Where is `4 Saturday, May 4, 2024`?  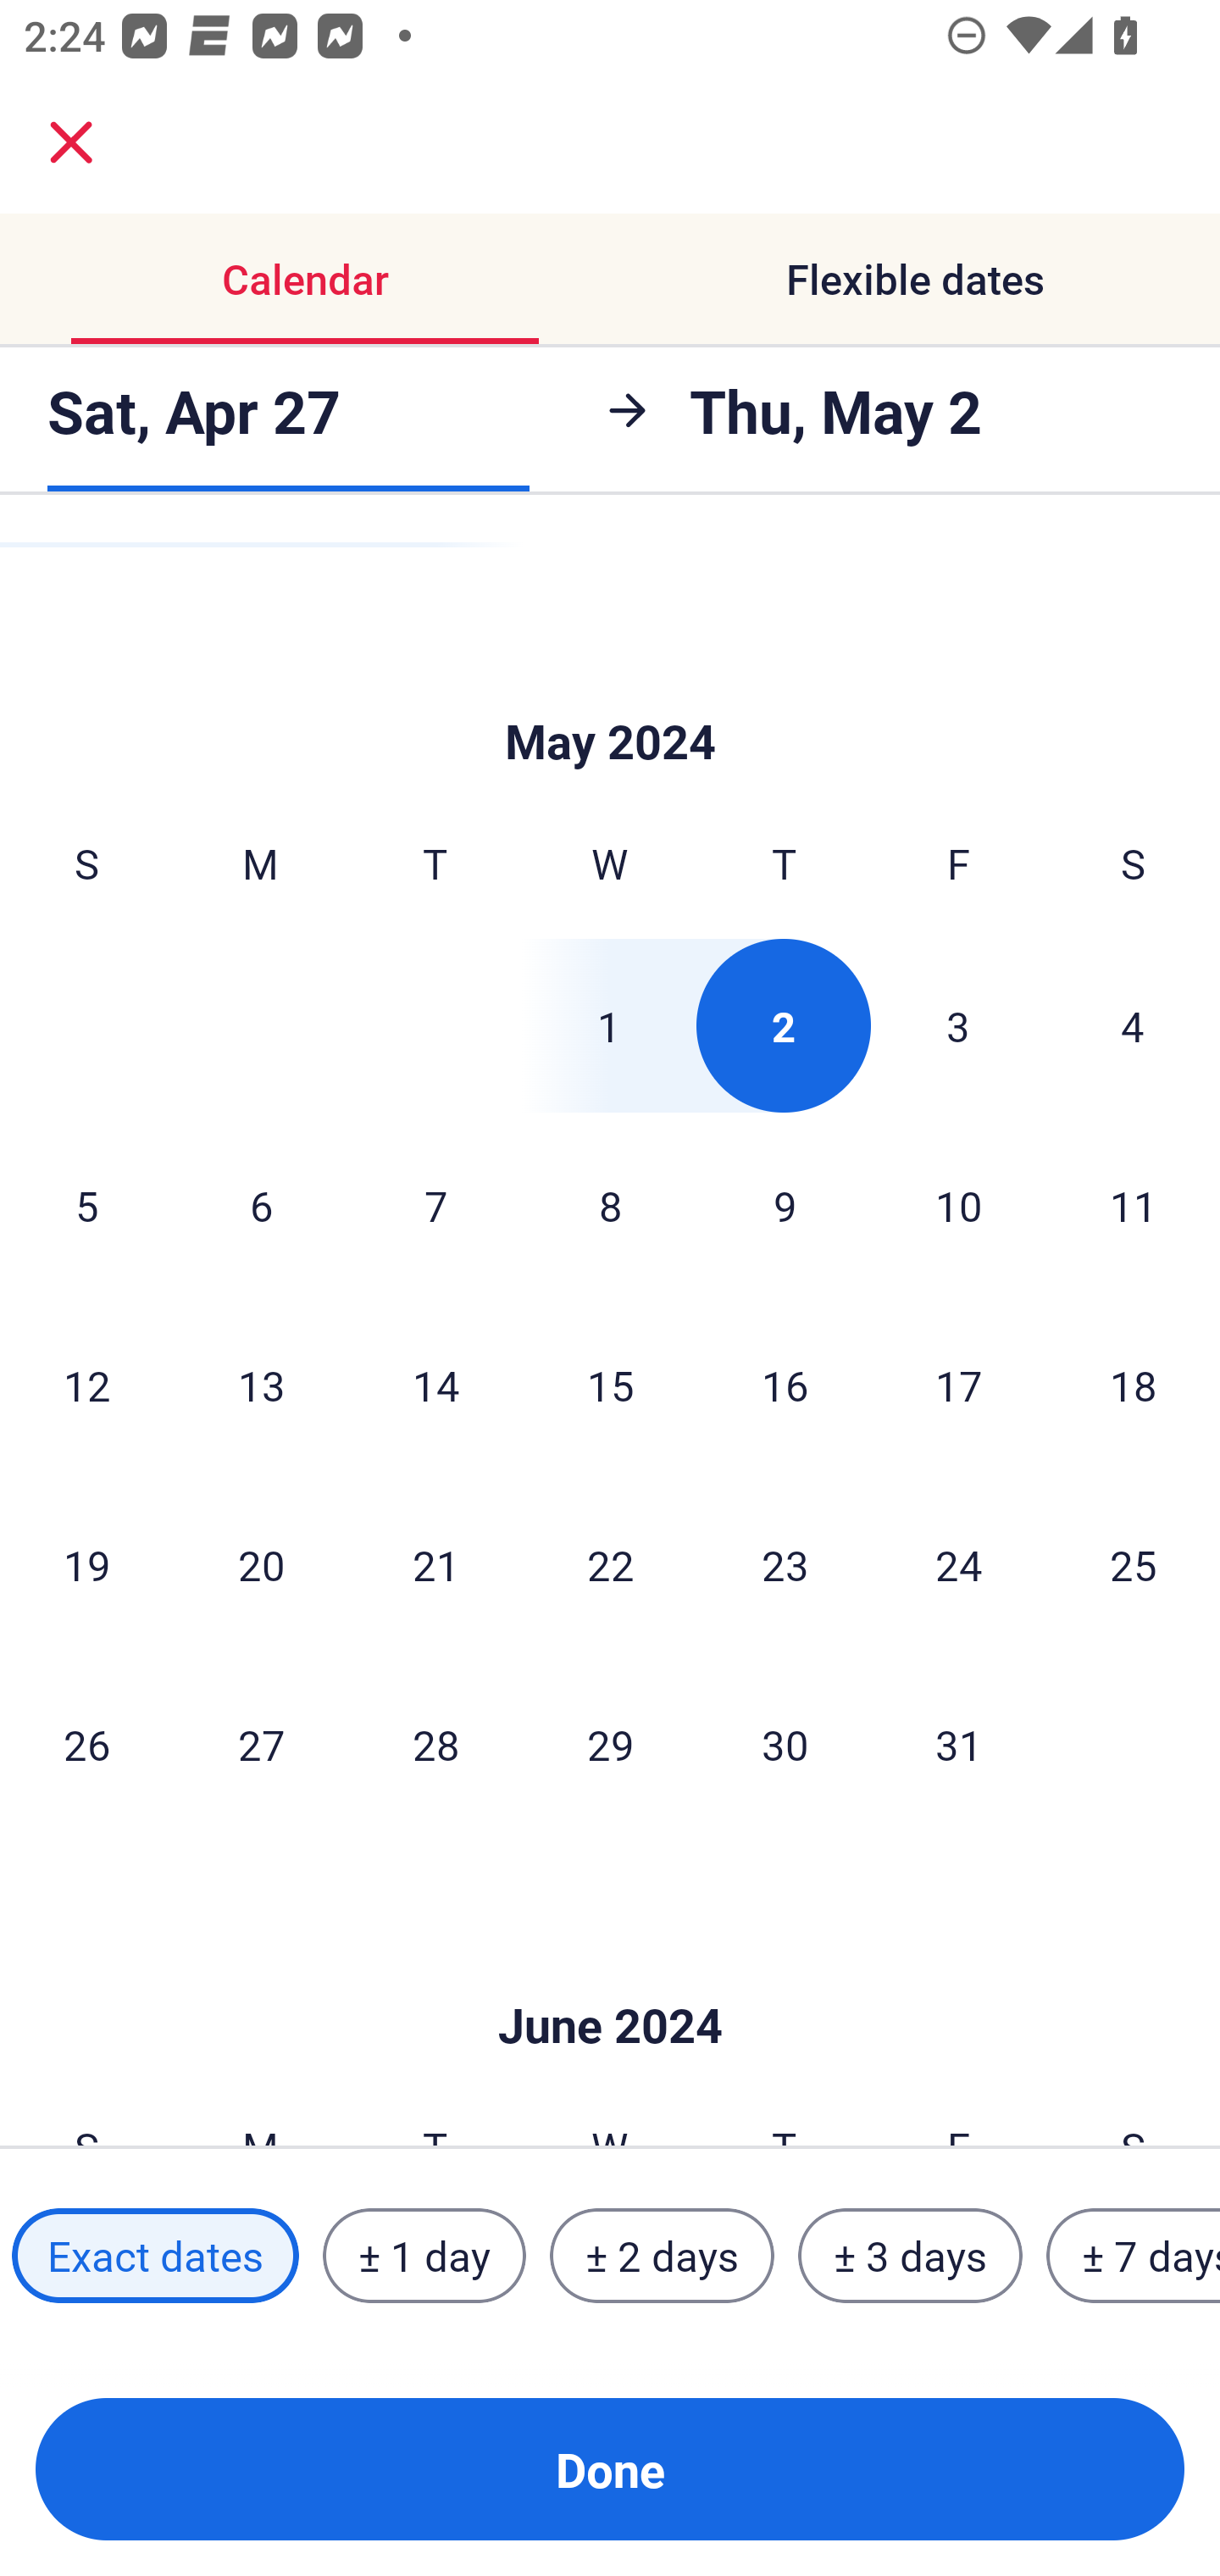 4 Saturday, May 4, 2024 is located at coordinates (1133, 1025).